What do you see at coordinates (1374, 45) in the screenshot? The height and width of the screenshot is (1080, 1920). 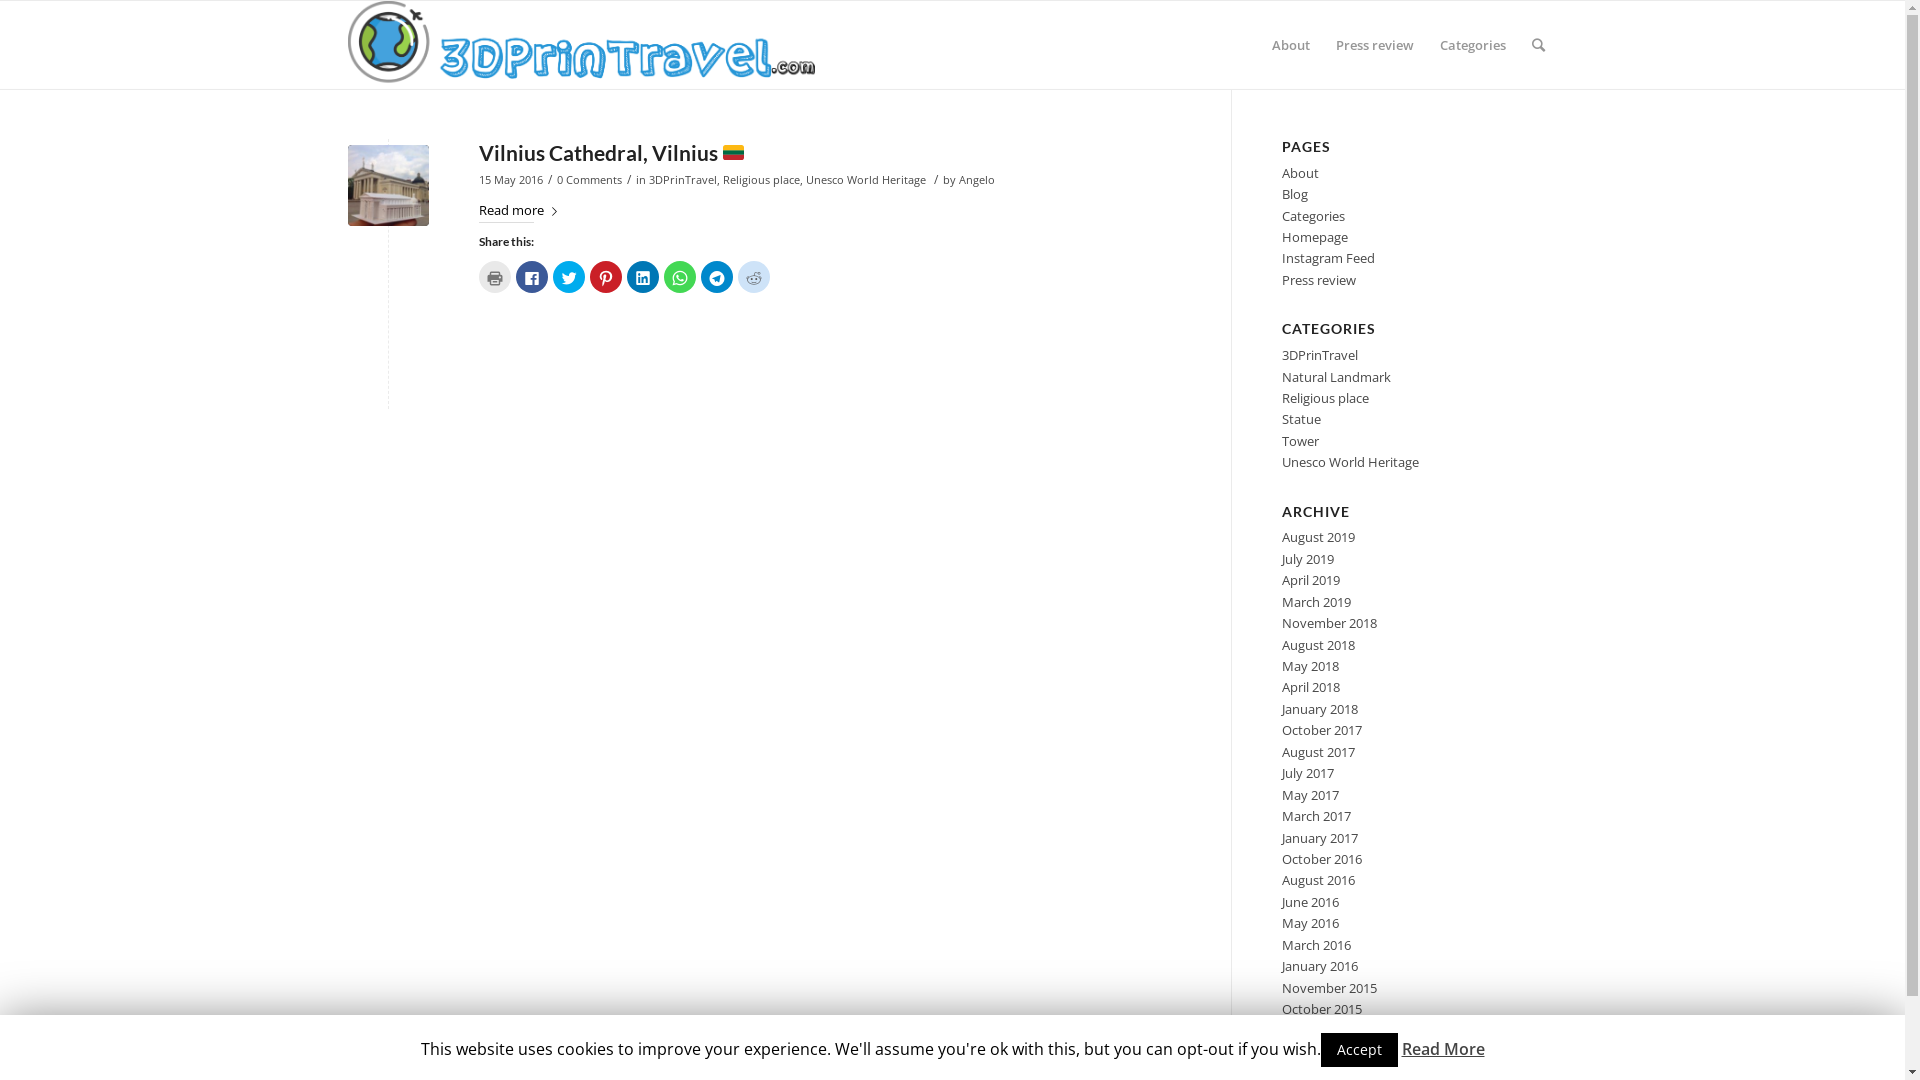 I see `Press review` at bounding box center [1374, 45].